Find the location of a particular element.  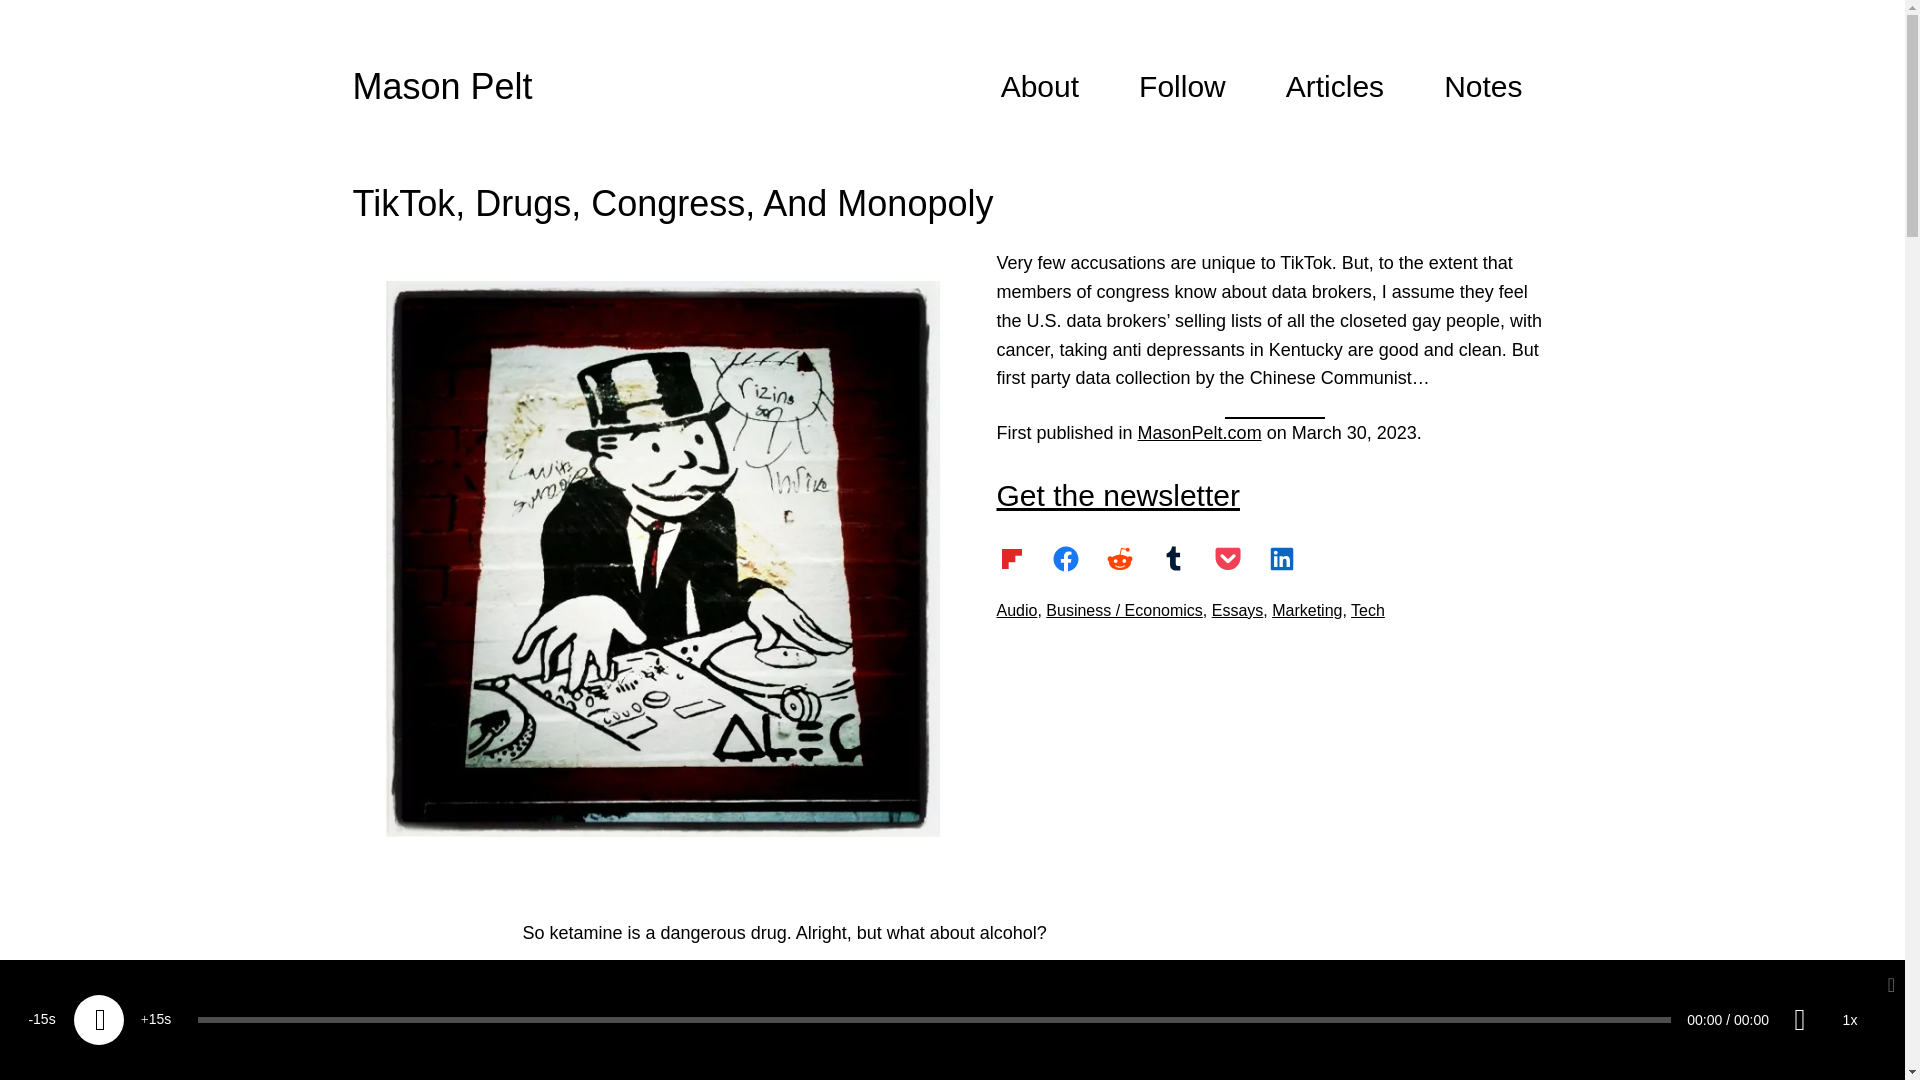

Share on Facebook is located at coordinates (1064, 558).